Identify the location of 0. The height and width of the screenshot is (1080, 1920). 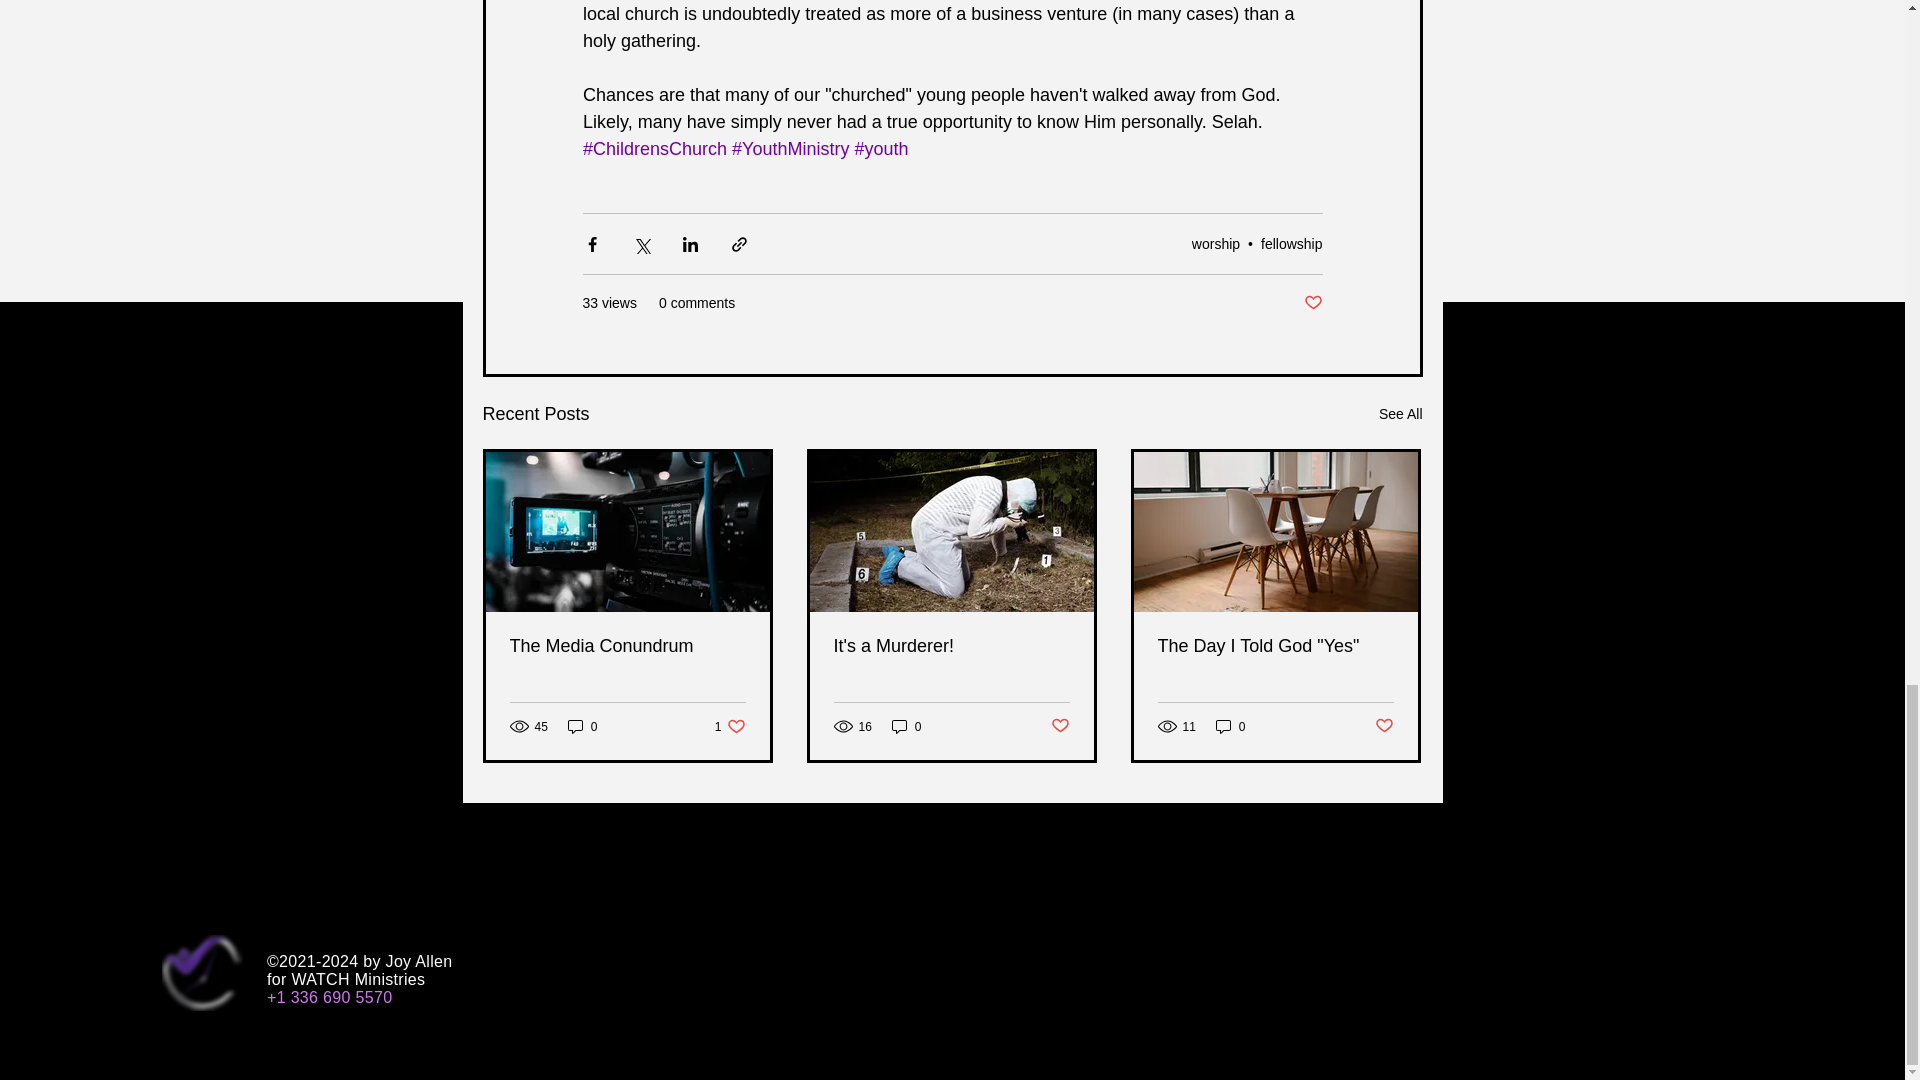
(730, 726).